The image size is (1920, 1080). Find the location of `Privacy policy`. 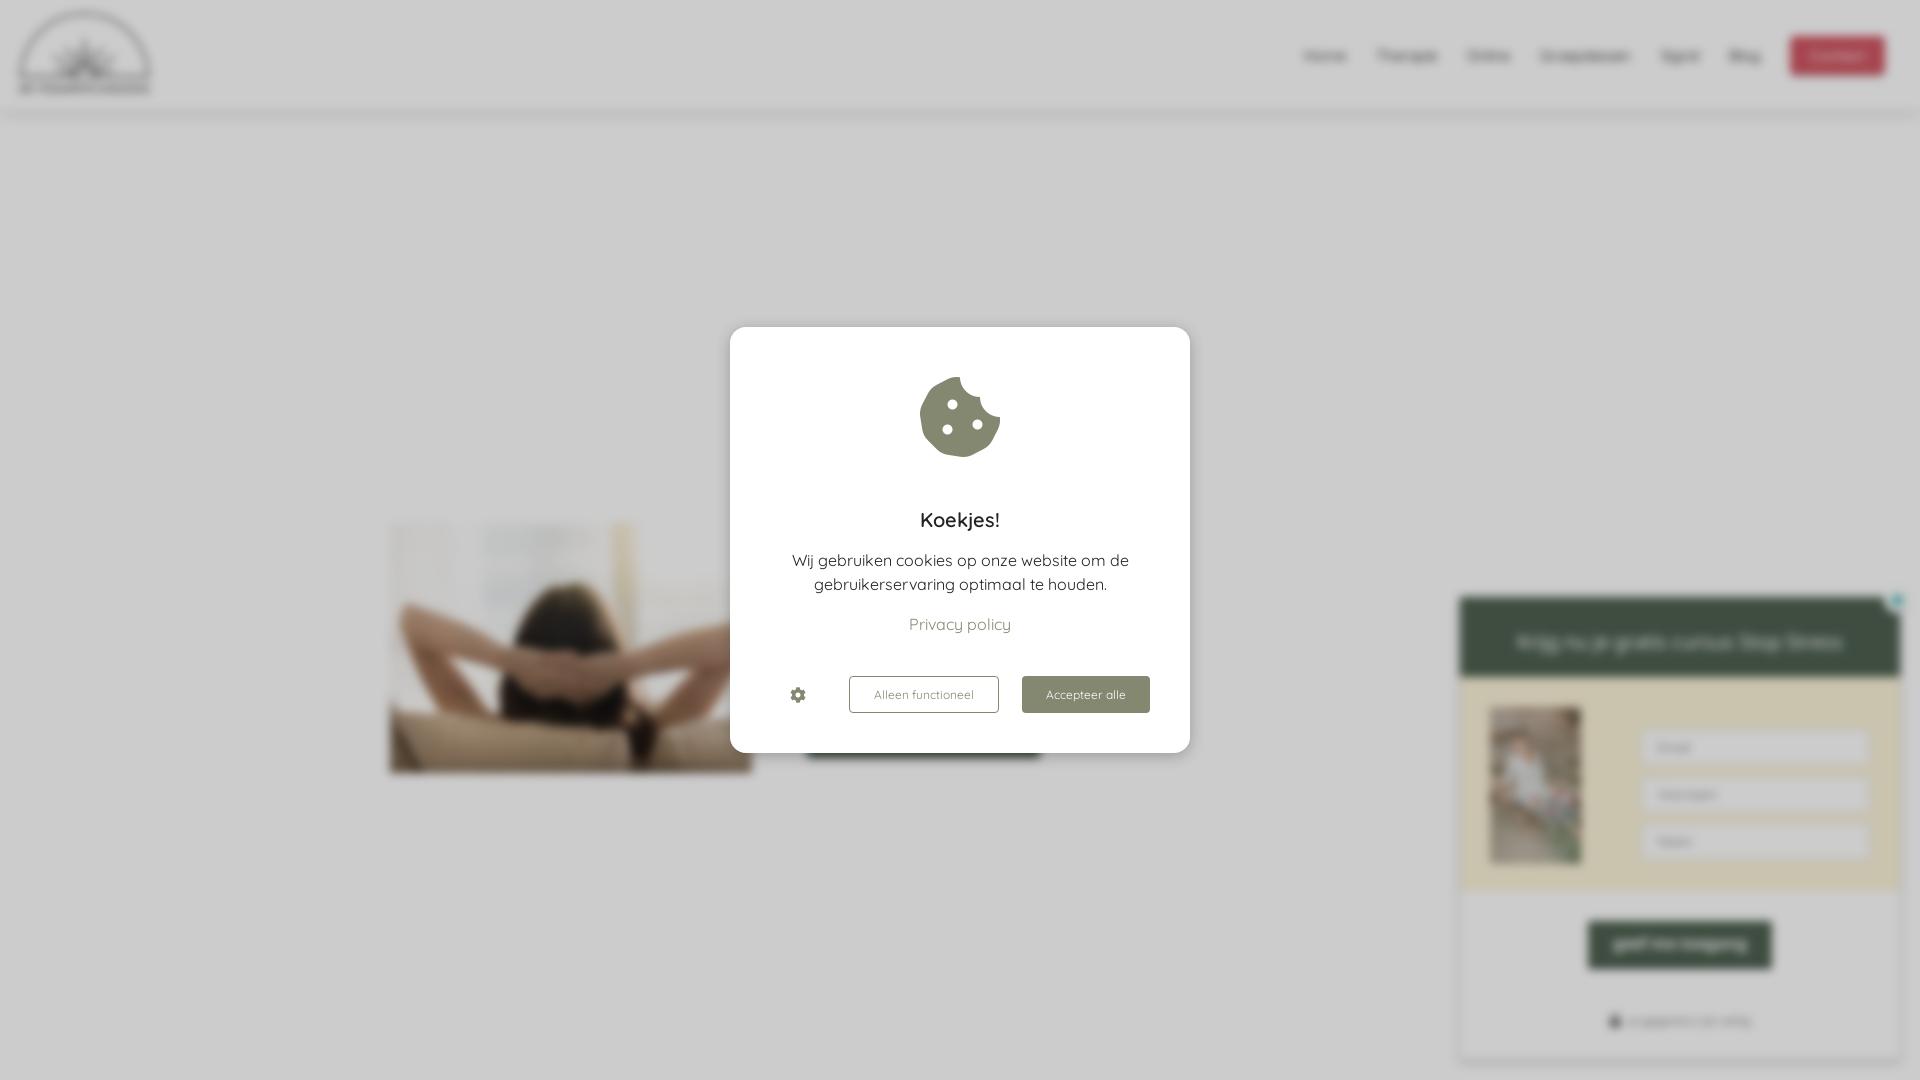

Privacy policy is located at coordinates (960, 624).